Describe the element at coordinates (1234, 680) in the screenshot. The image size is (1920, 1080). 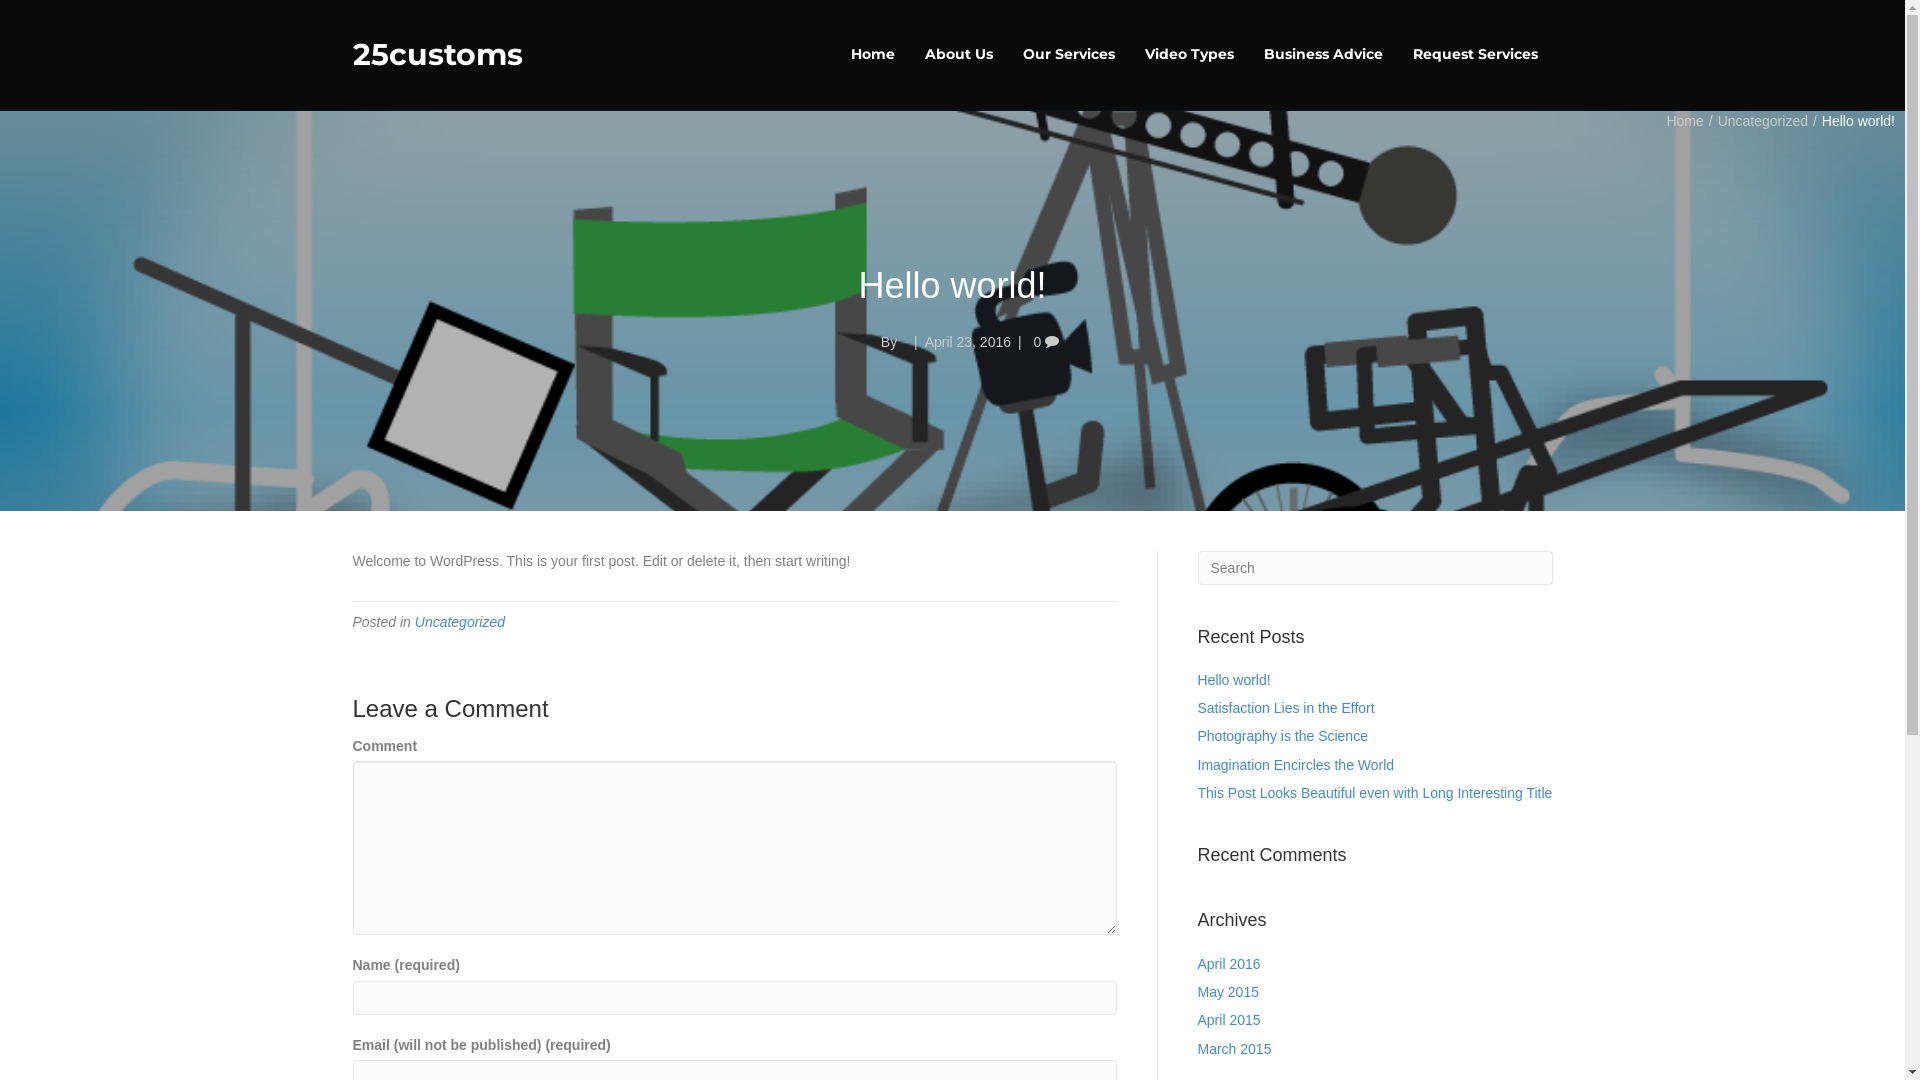
I see `Hello world!` at that location.